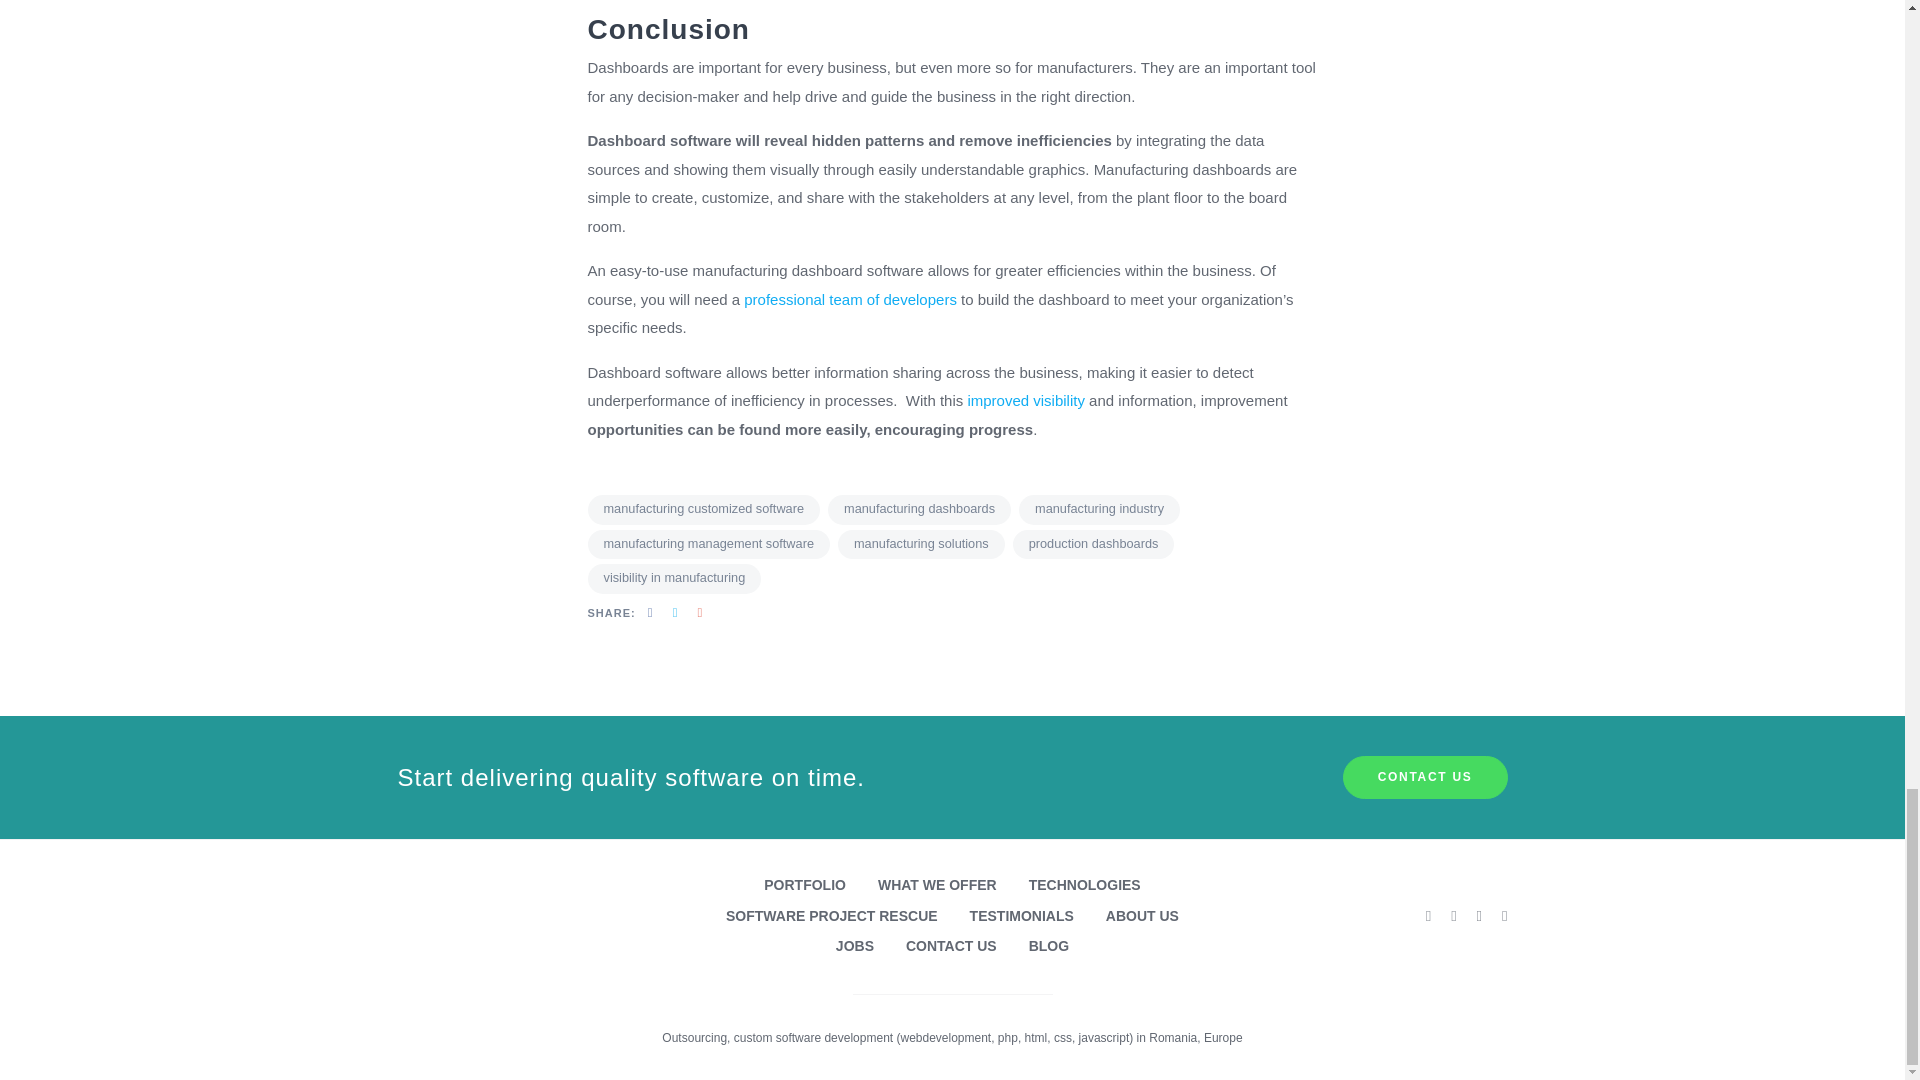 The image size is (1920, 1080). Describe the element at coordinates (1026, 400) in the screenshot. I see `improved visibility` at that location.